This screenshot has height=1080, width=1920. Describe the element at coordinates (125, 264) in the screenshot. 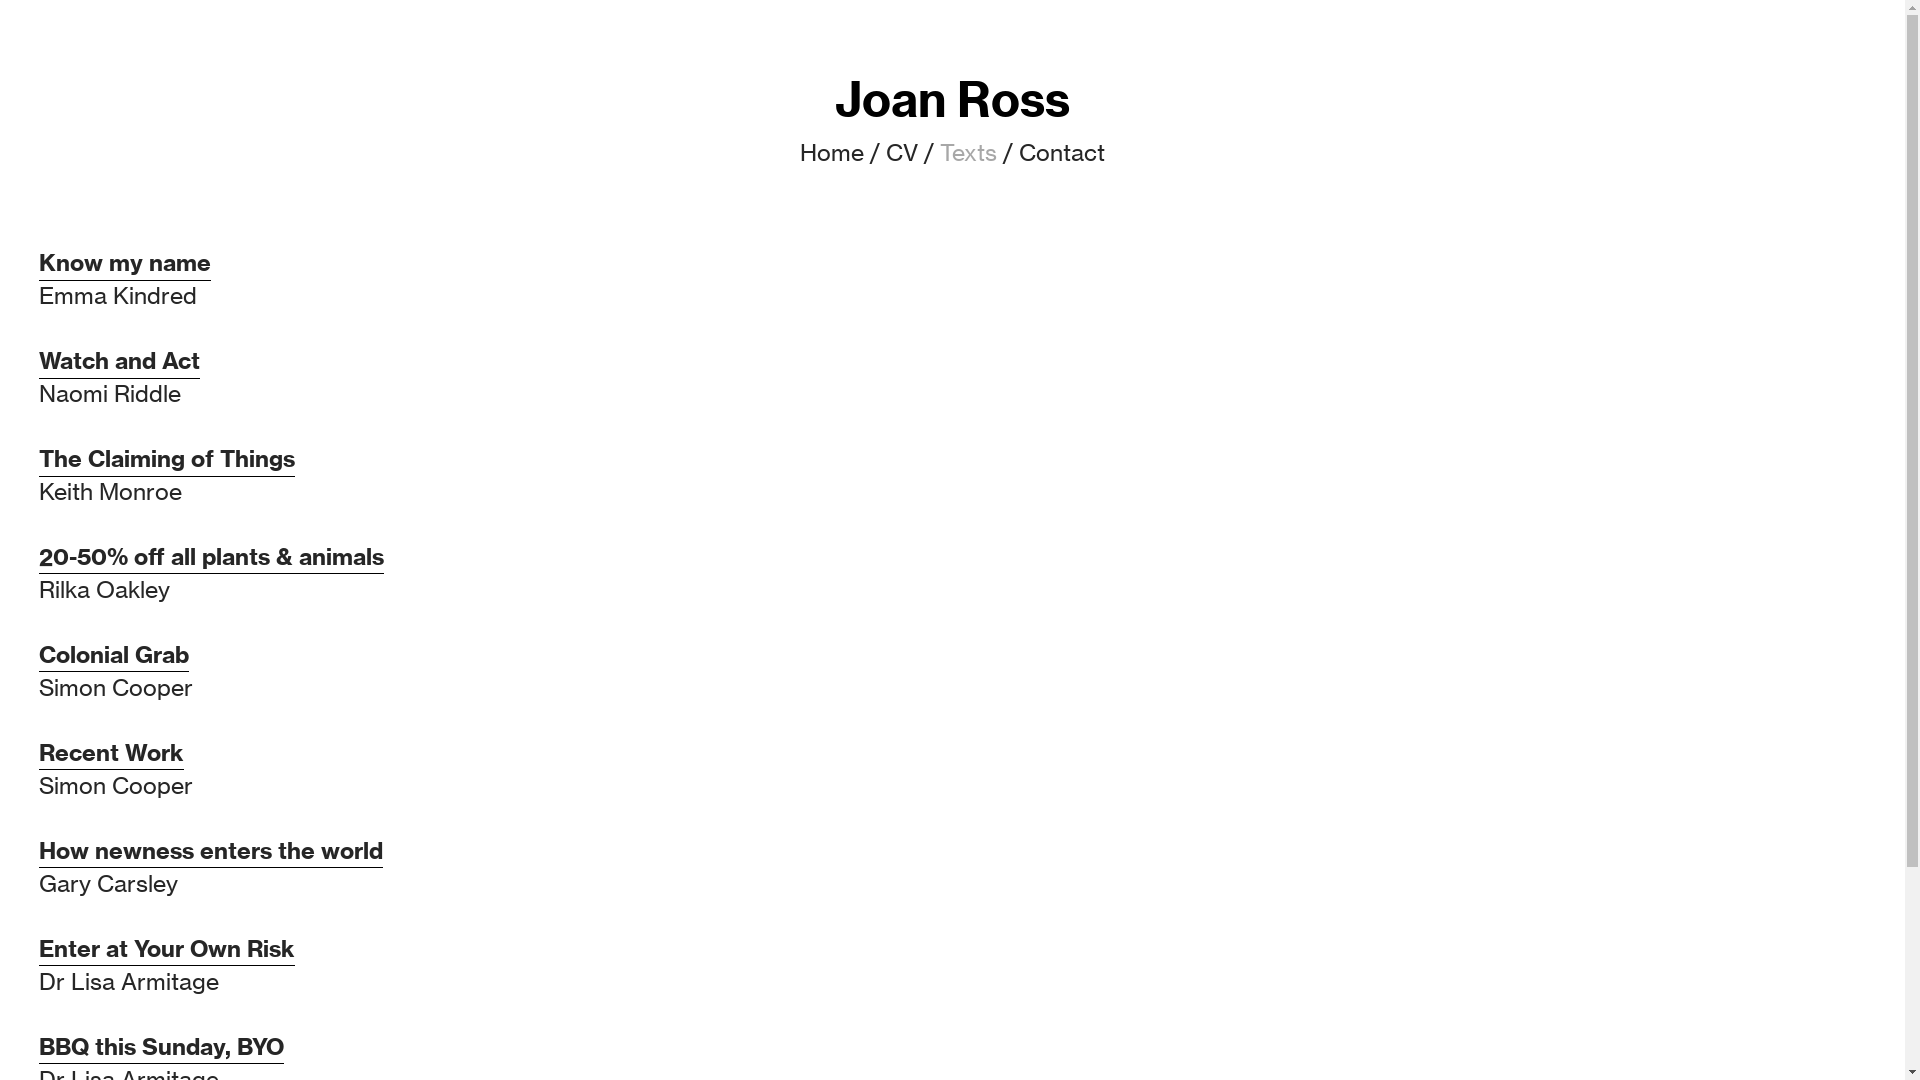

I see `Know my name` at that location.